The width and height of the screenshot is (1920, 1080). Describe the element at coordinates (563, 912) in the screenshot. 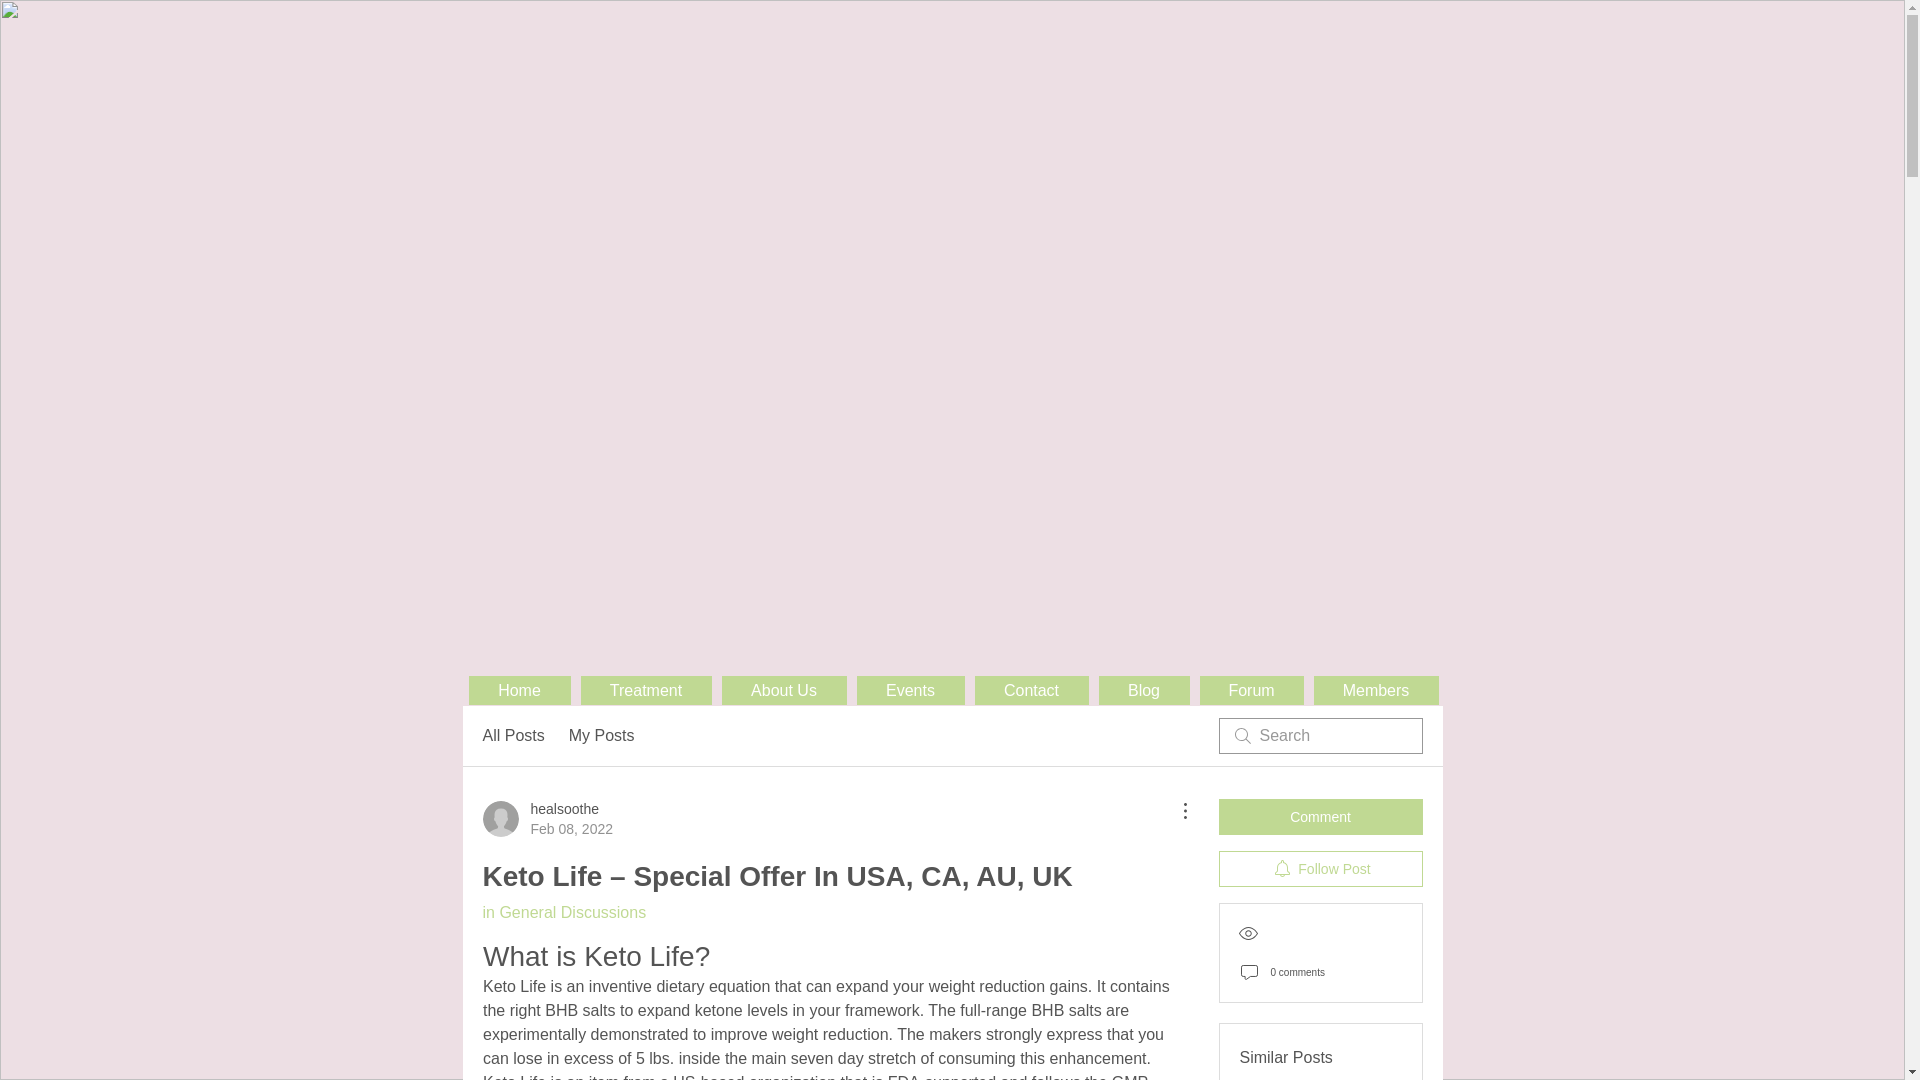

I see `in General Discussions` at that location.